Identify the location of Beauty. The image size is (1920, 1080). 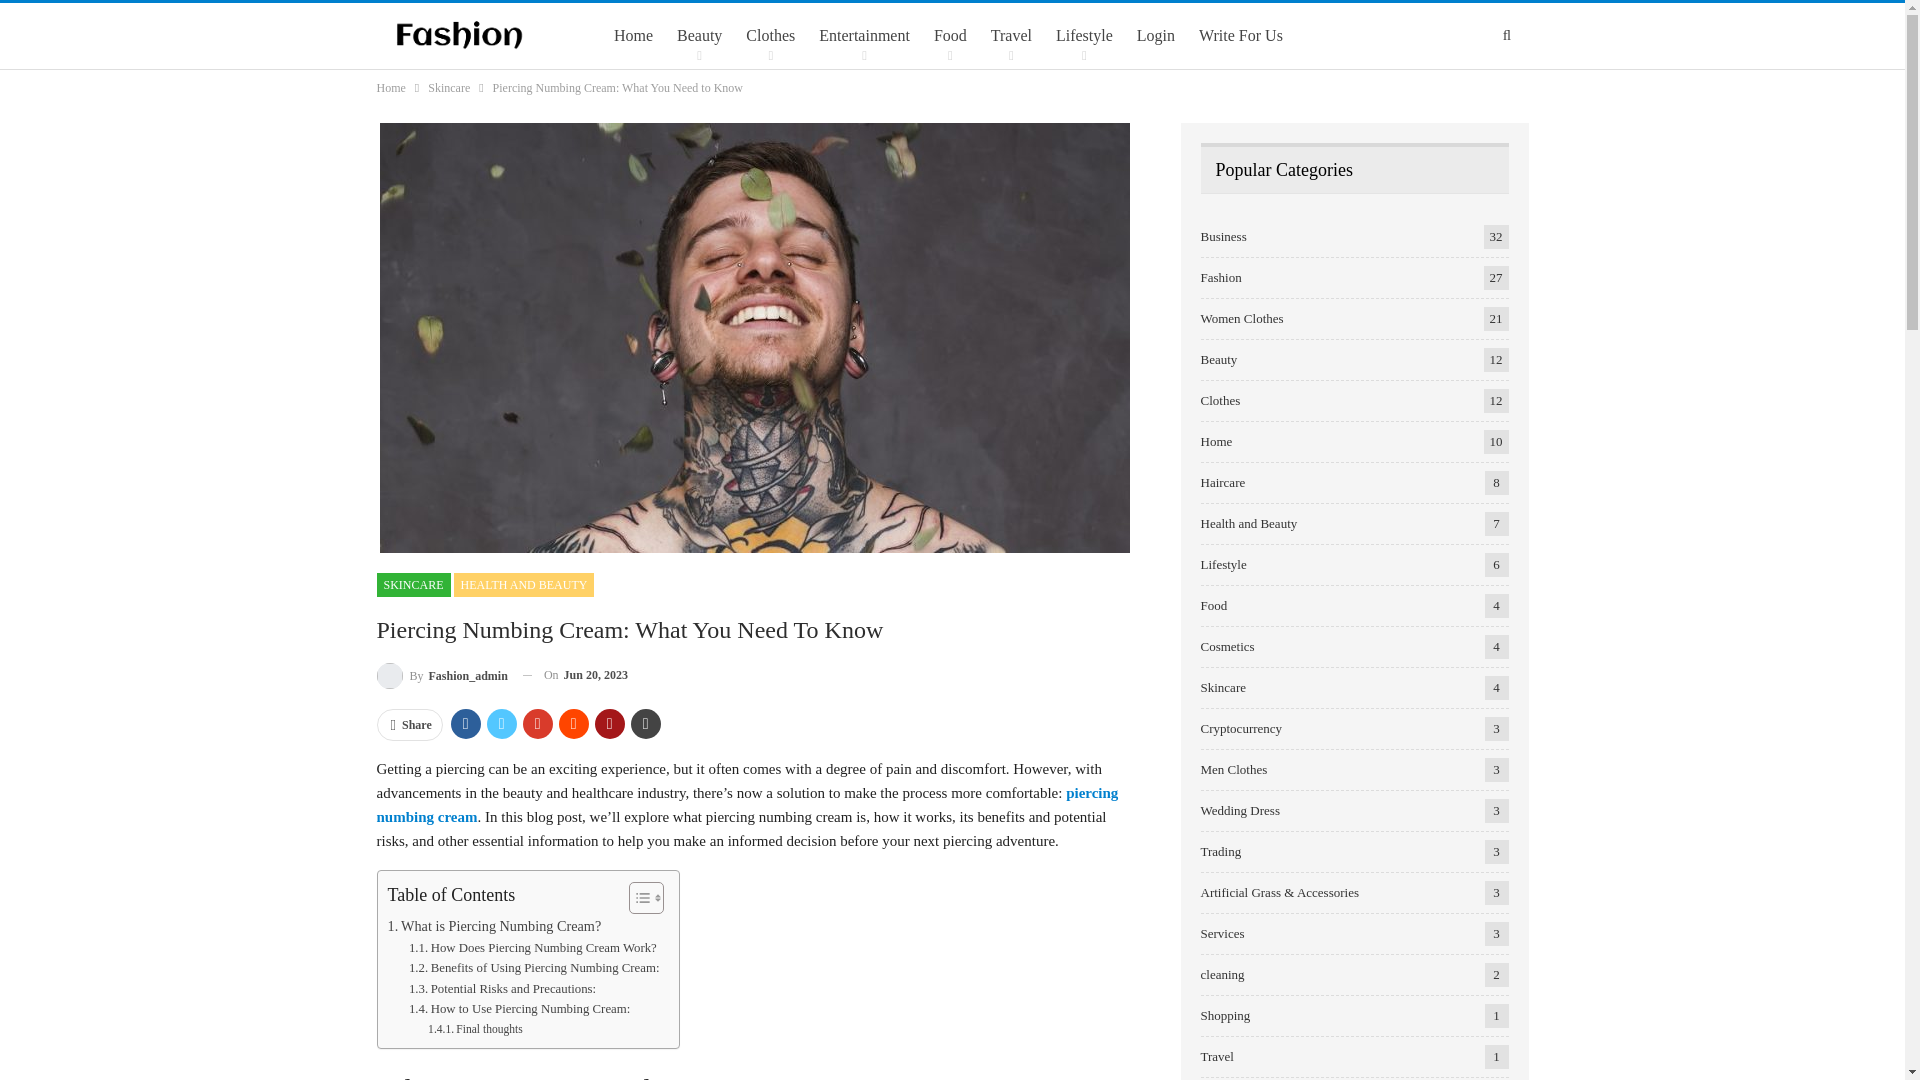
(700, 36).